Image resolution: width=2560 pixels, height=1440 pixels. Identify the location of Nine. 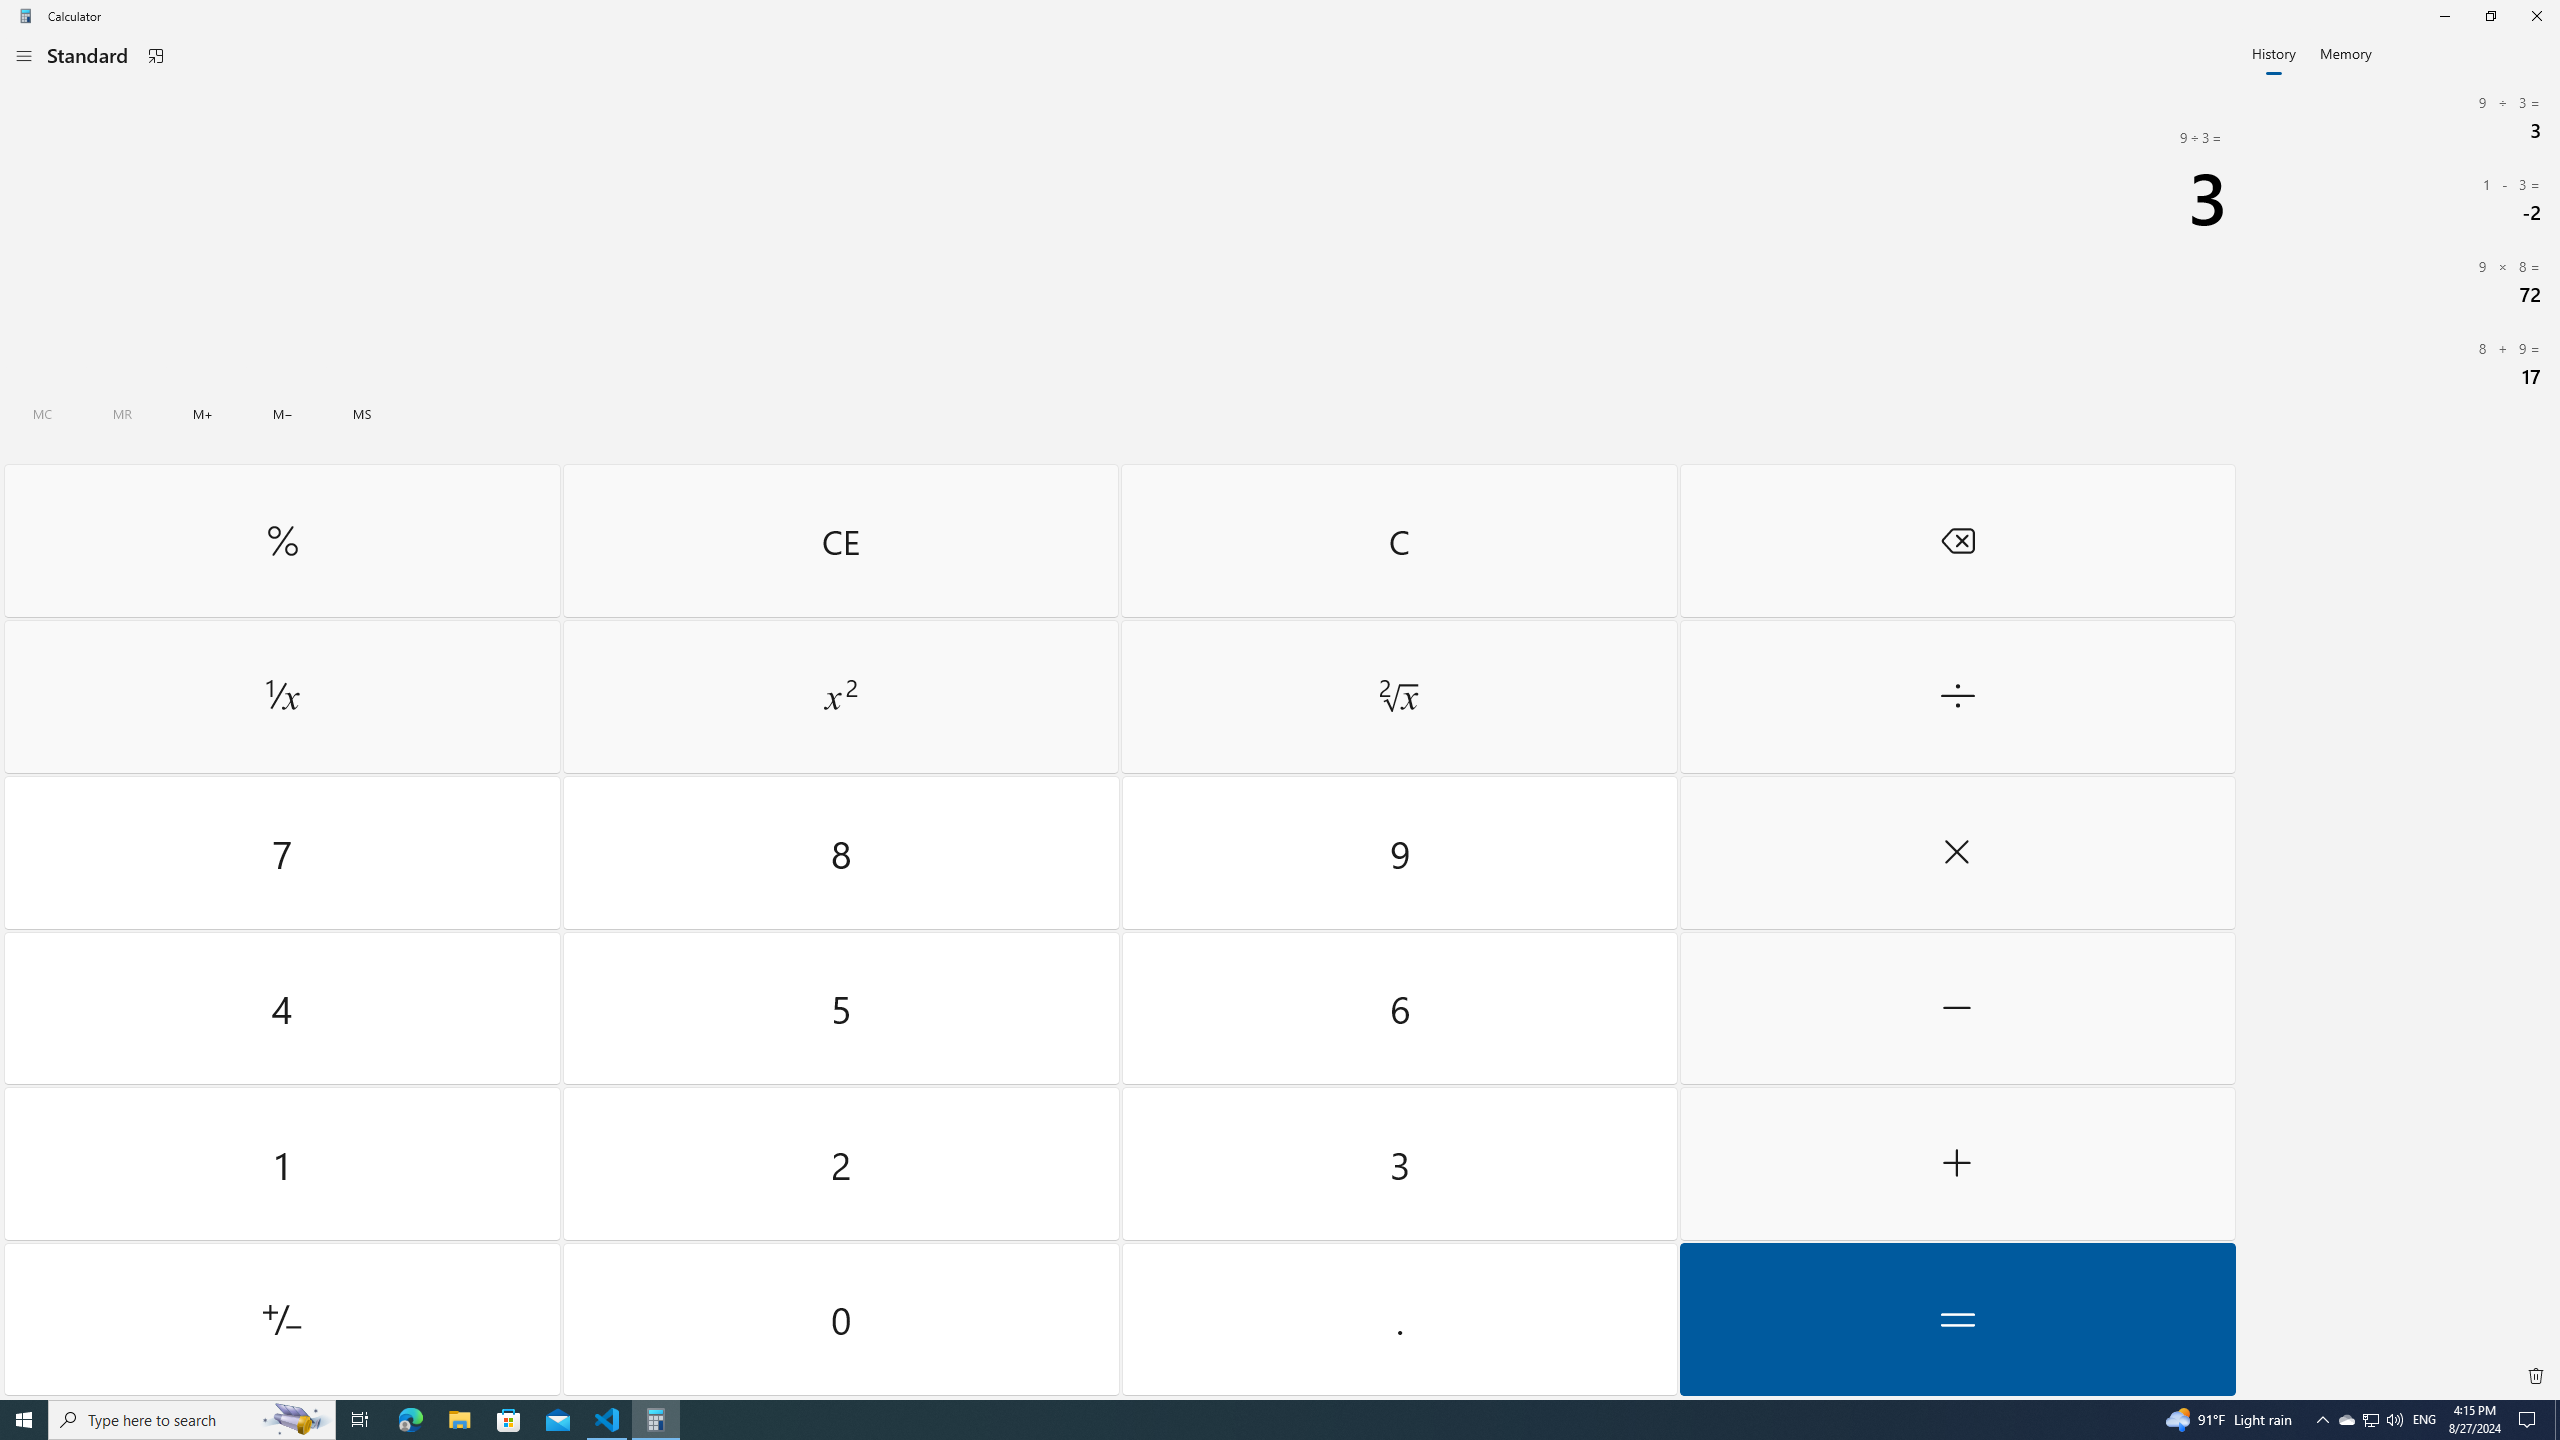
(1398, 853).